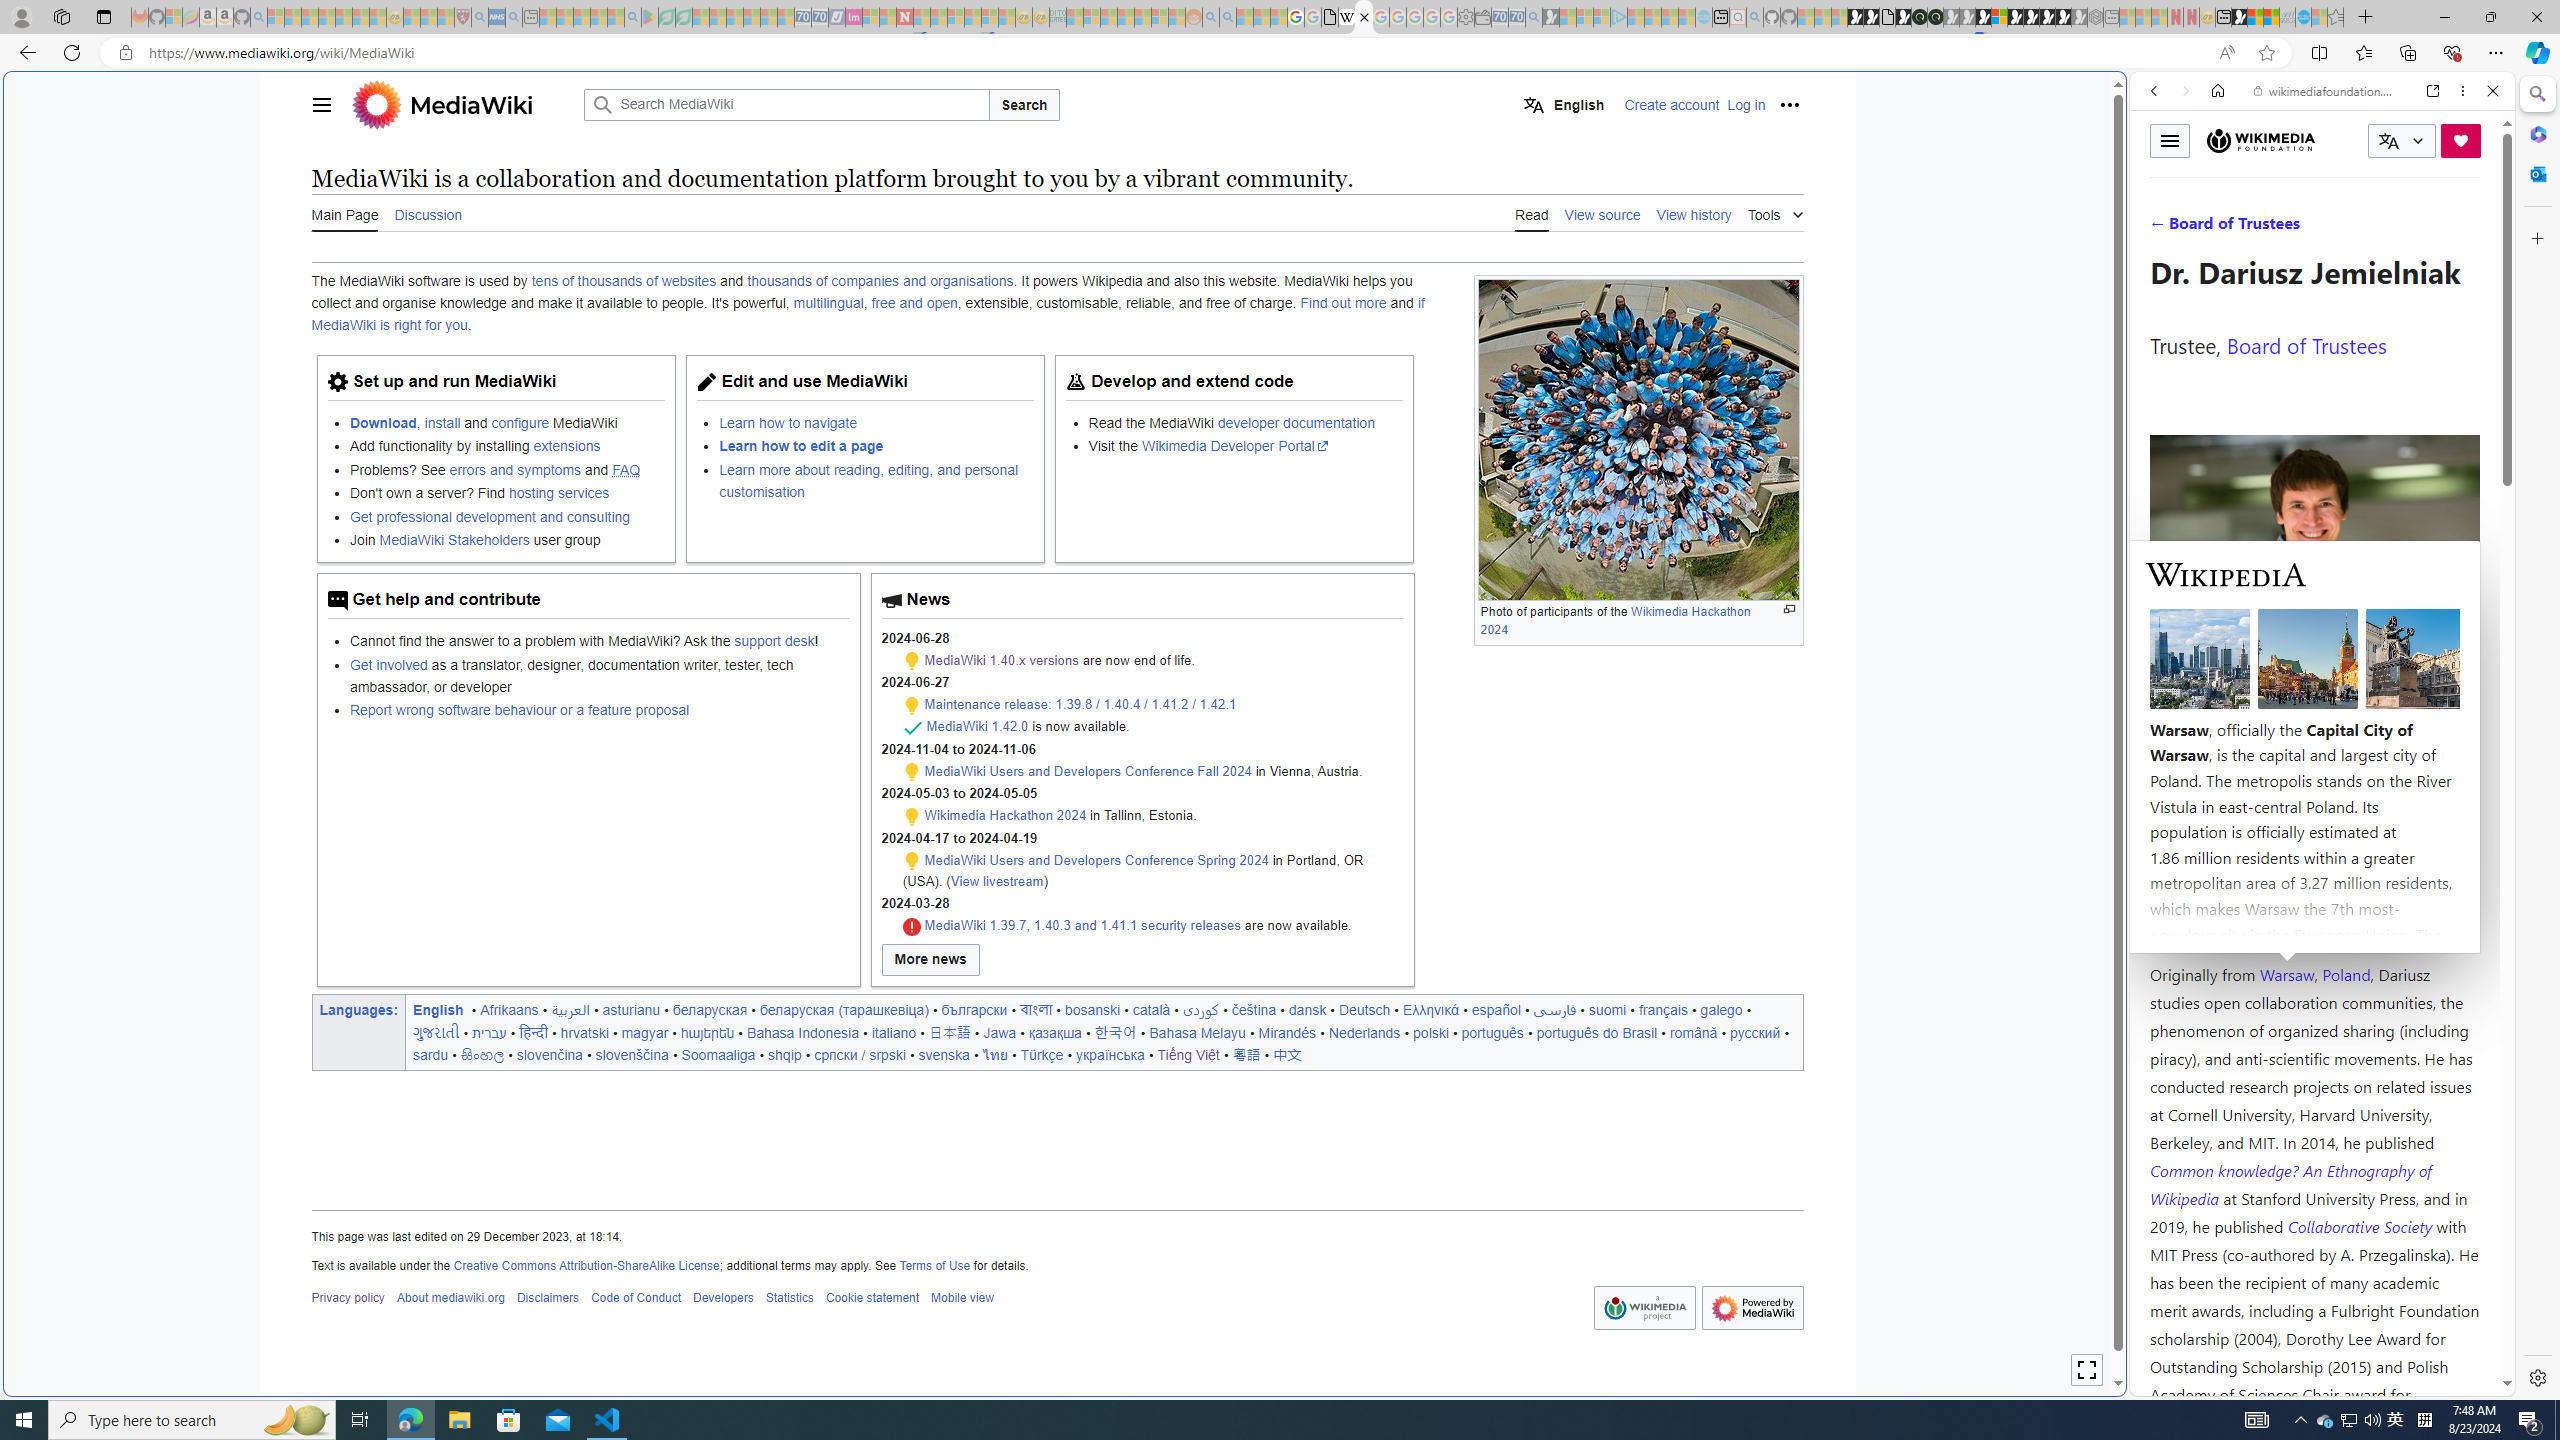 This screenshot has height=1440, width=2560. What do you see at coordinates (360, 1009) in the screenshot?
I see `Languages:` at bounding box center [360, 1009].